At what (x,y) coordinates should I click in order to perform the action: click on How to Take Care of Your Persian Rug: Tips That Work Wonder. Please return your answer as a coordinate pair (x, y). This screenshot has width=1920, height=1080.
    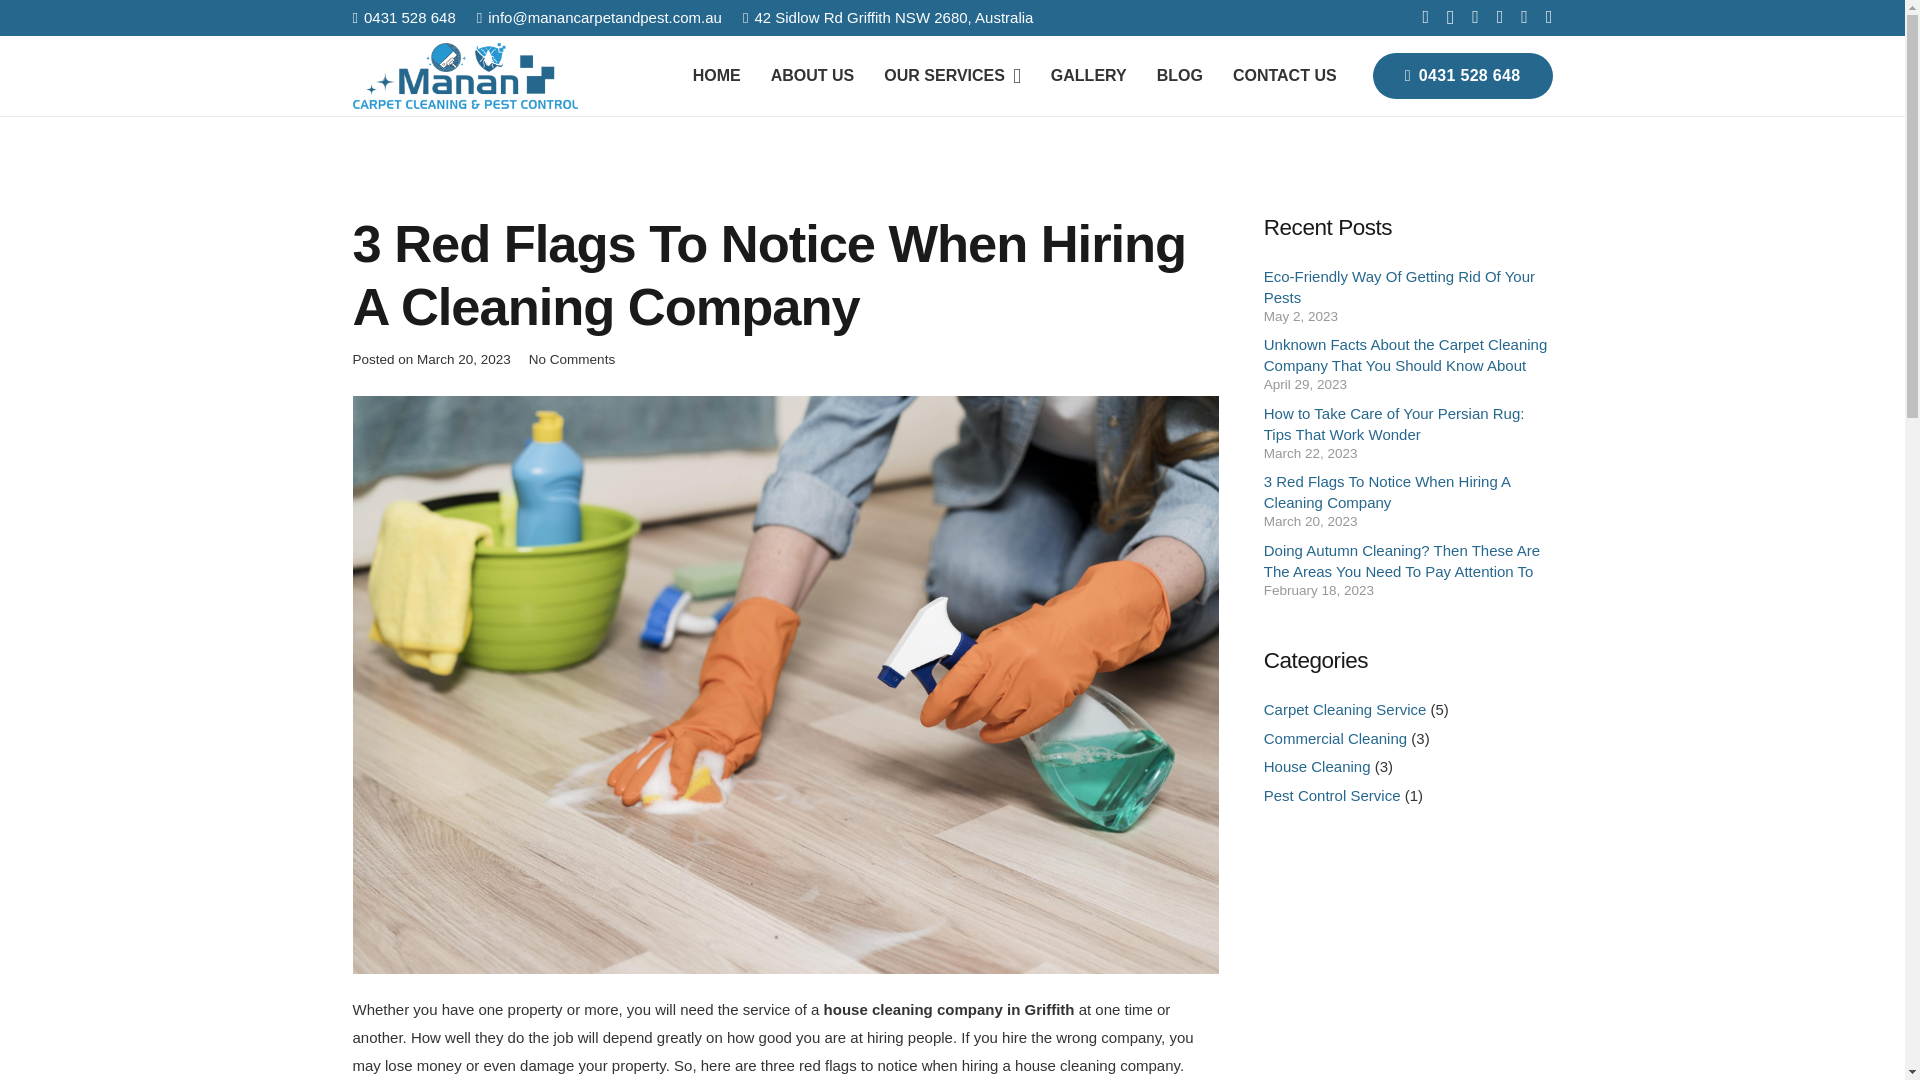
    Looking at the image, I should click on (1394, 424).